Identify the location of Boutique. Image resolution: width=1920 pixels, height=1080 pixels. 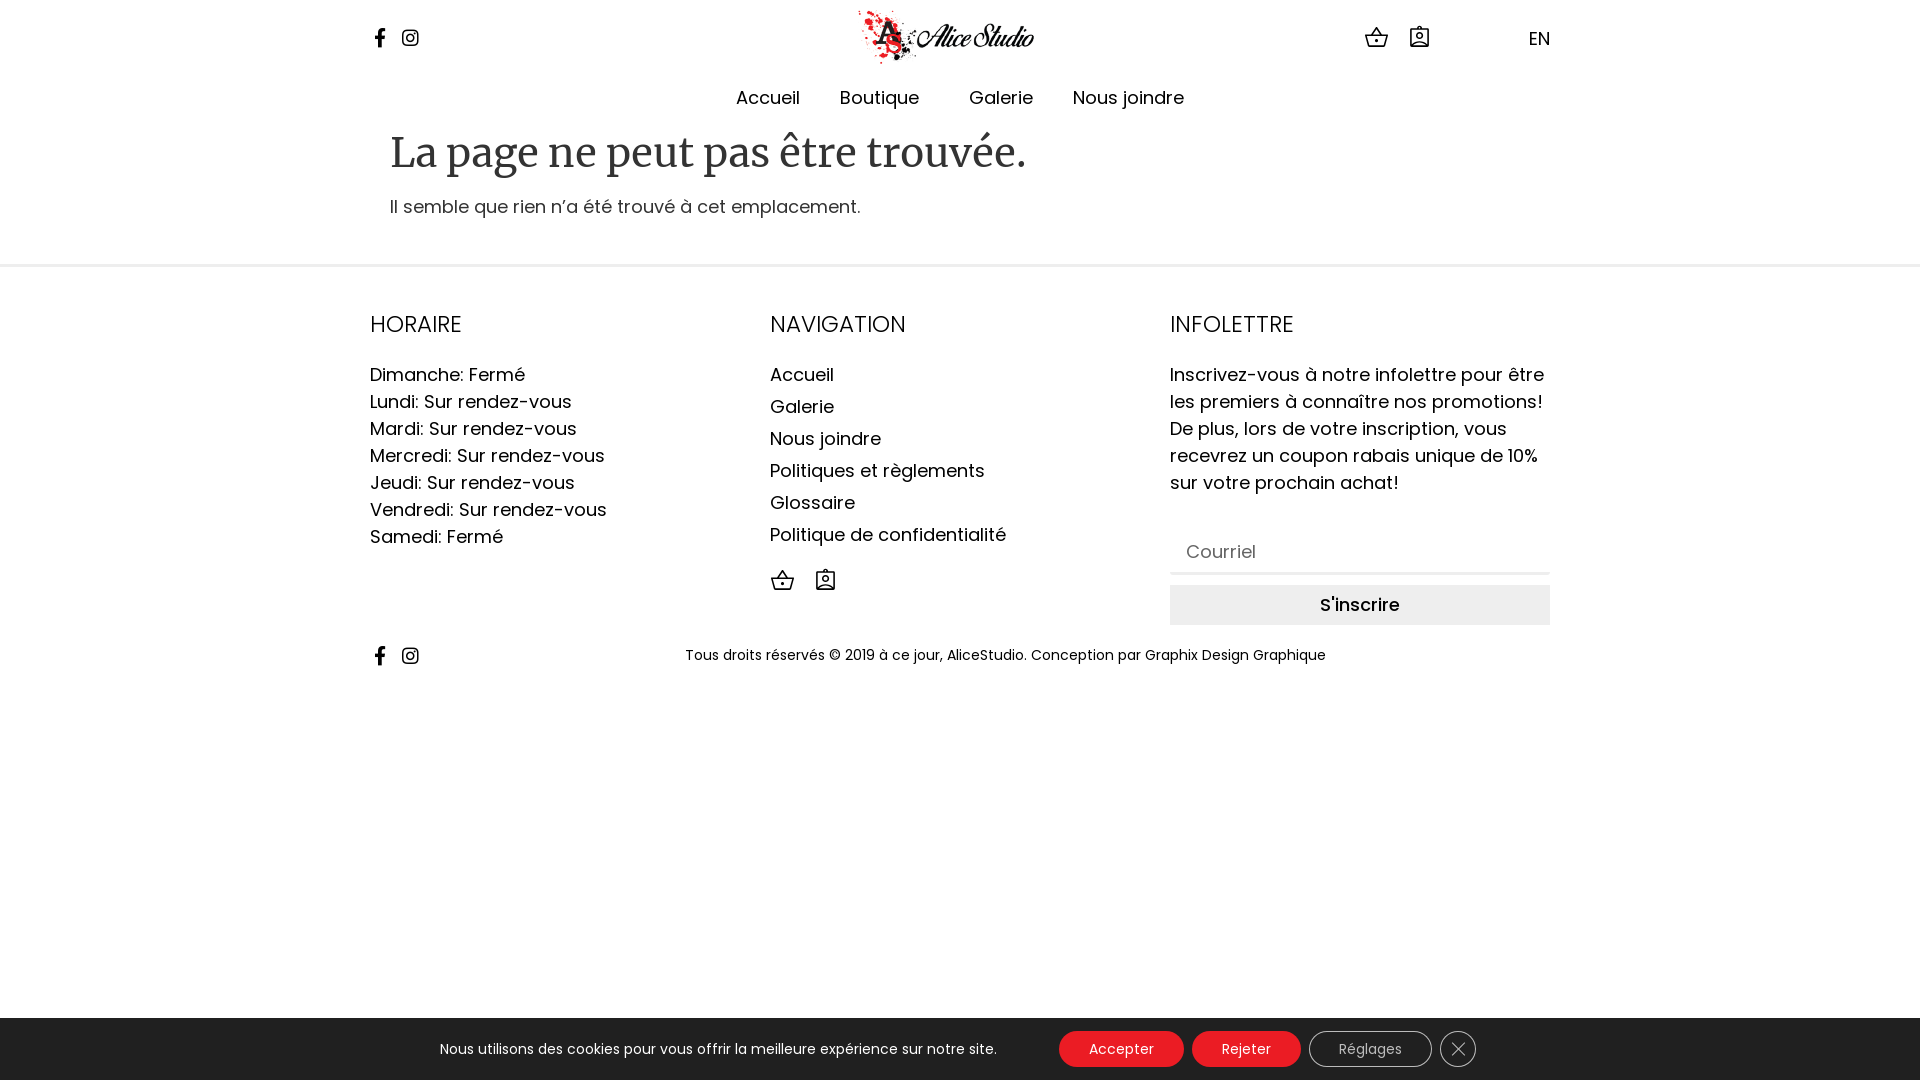
(884, 97).